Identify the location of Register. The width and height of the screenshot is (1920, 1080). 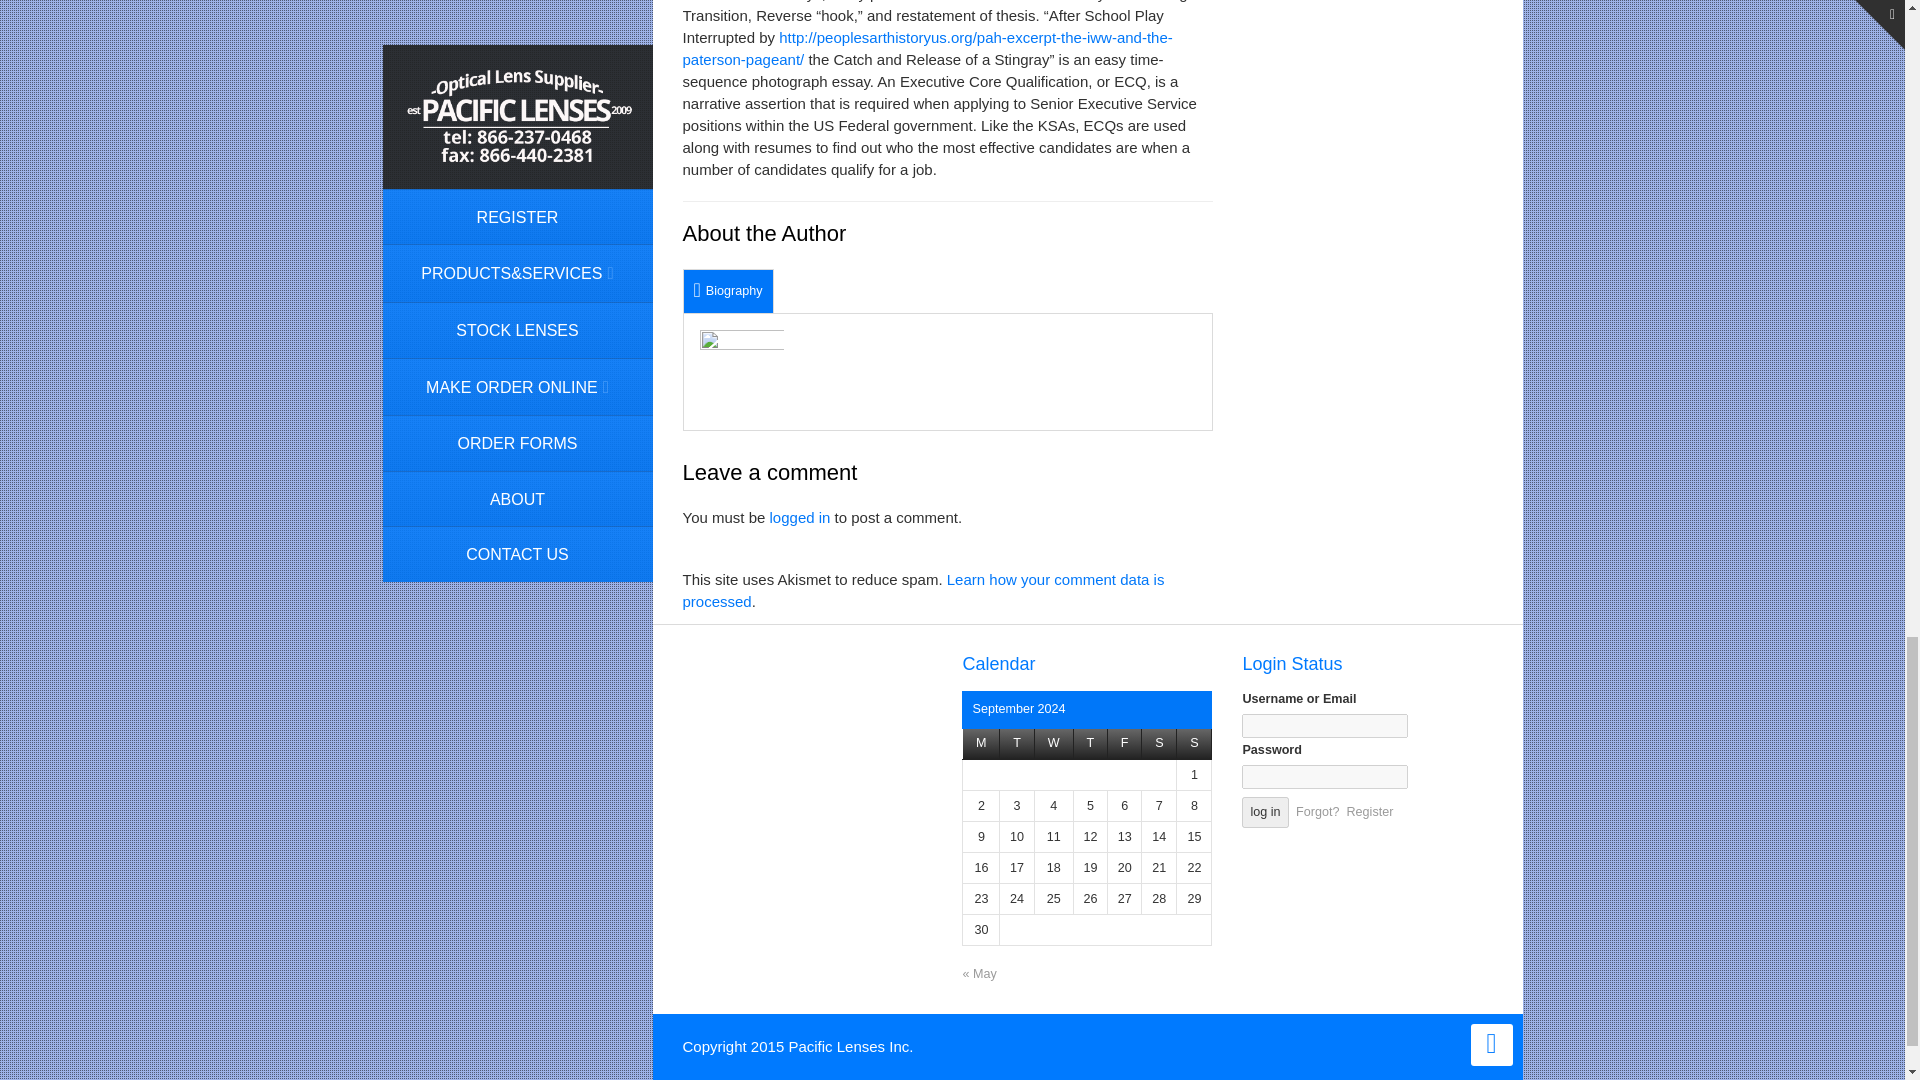
(1369, 811).